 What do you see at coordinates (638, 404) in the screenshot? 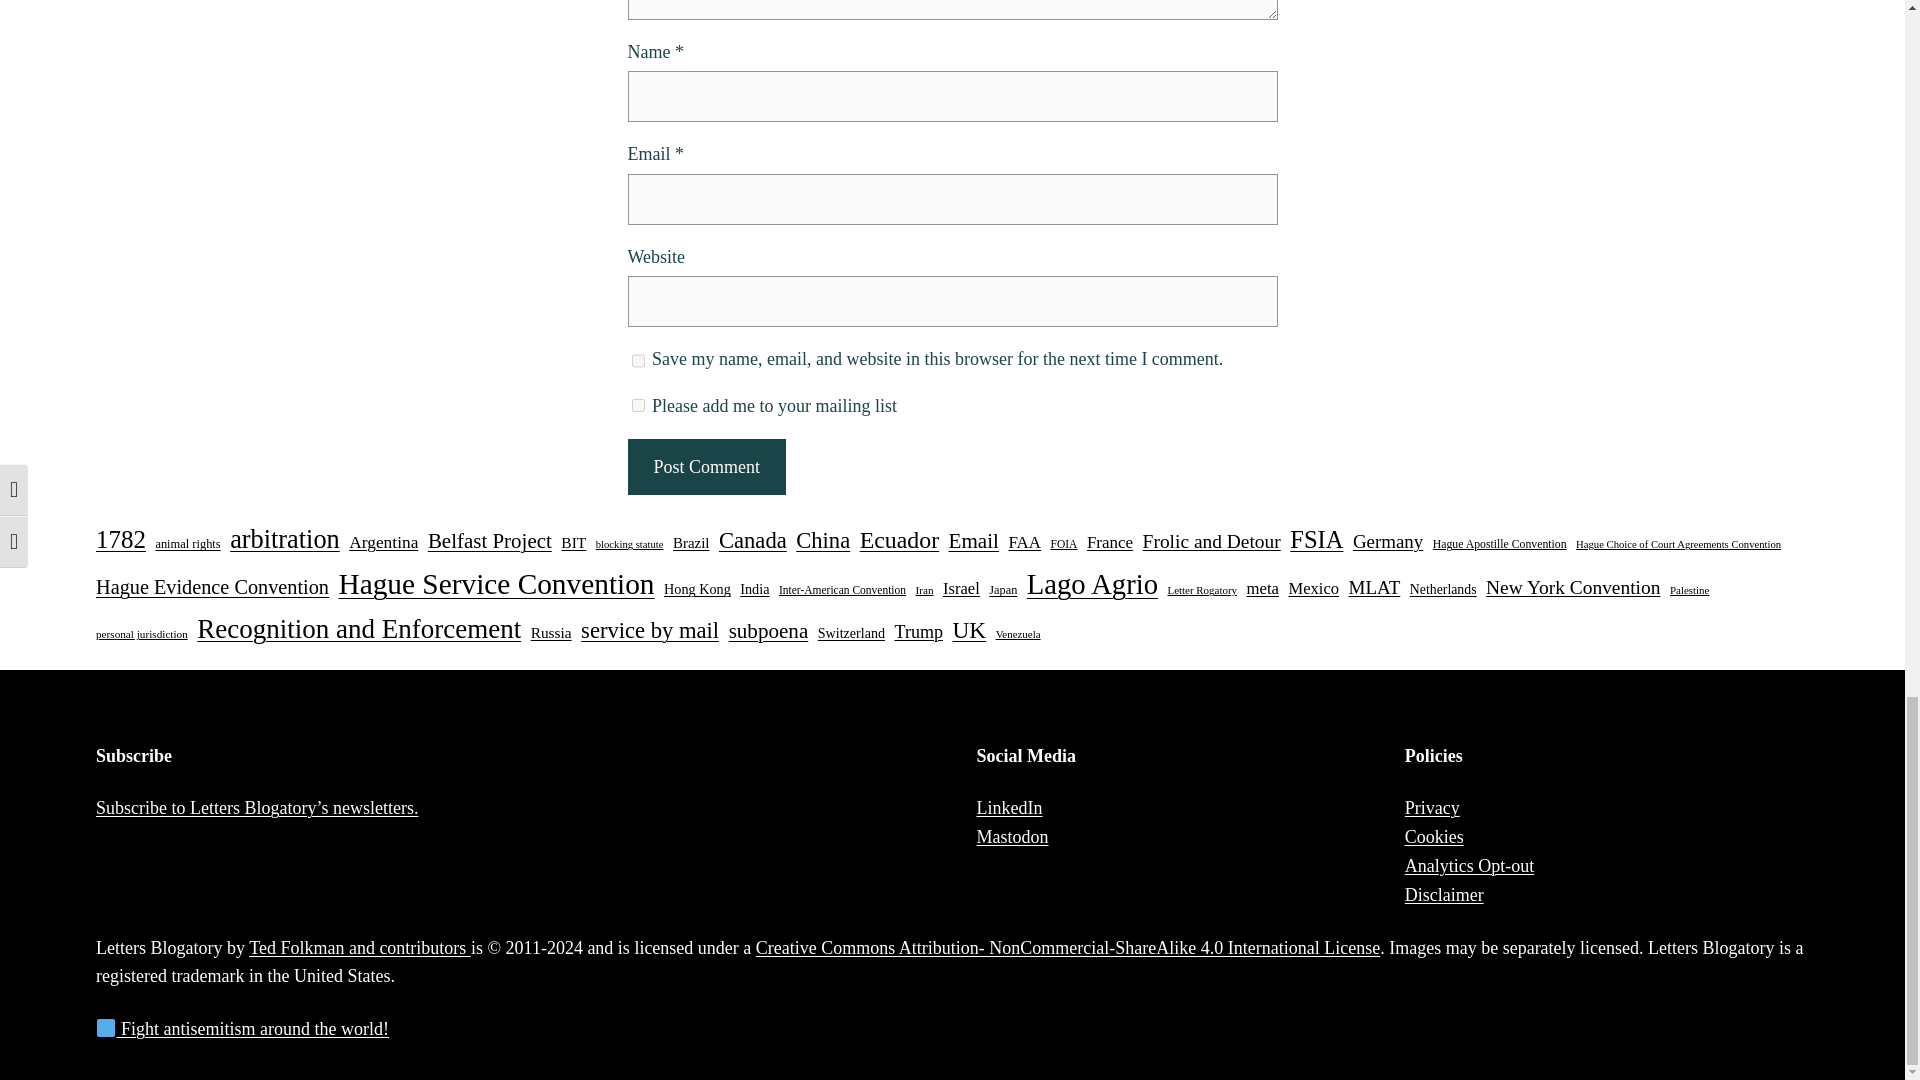
I see `1` at bounding box center [638, 404].